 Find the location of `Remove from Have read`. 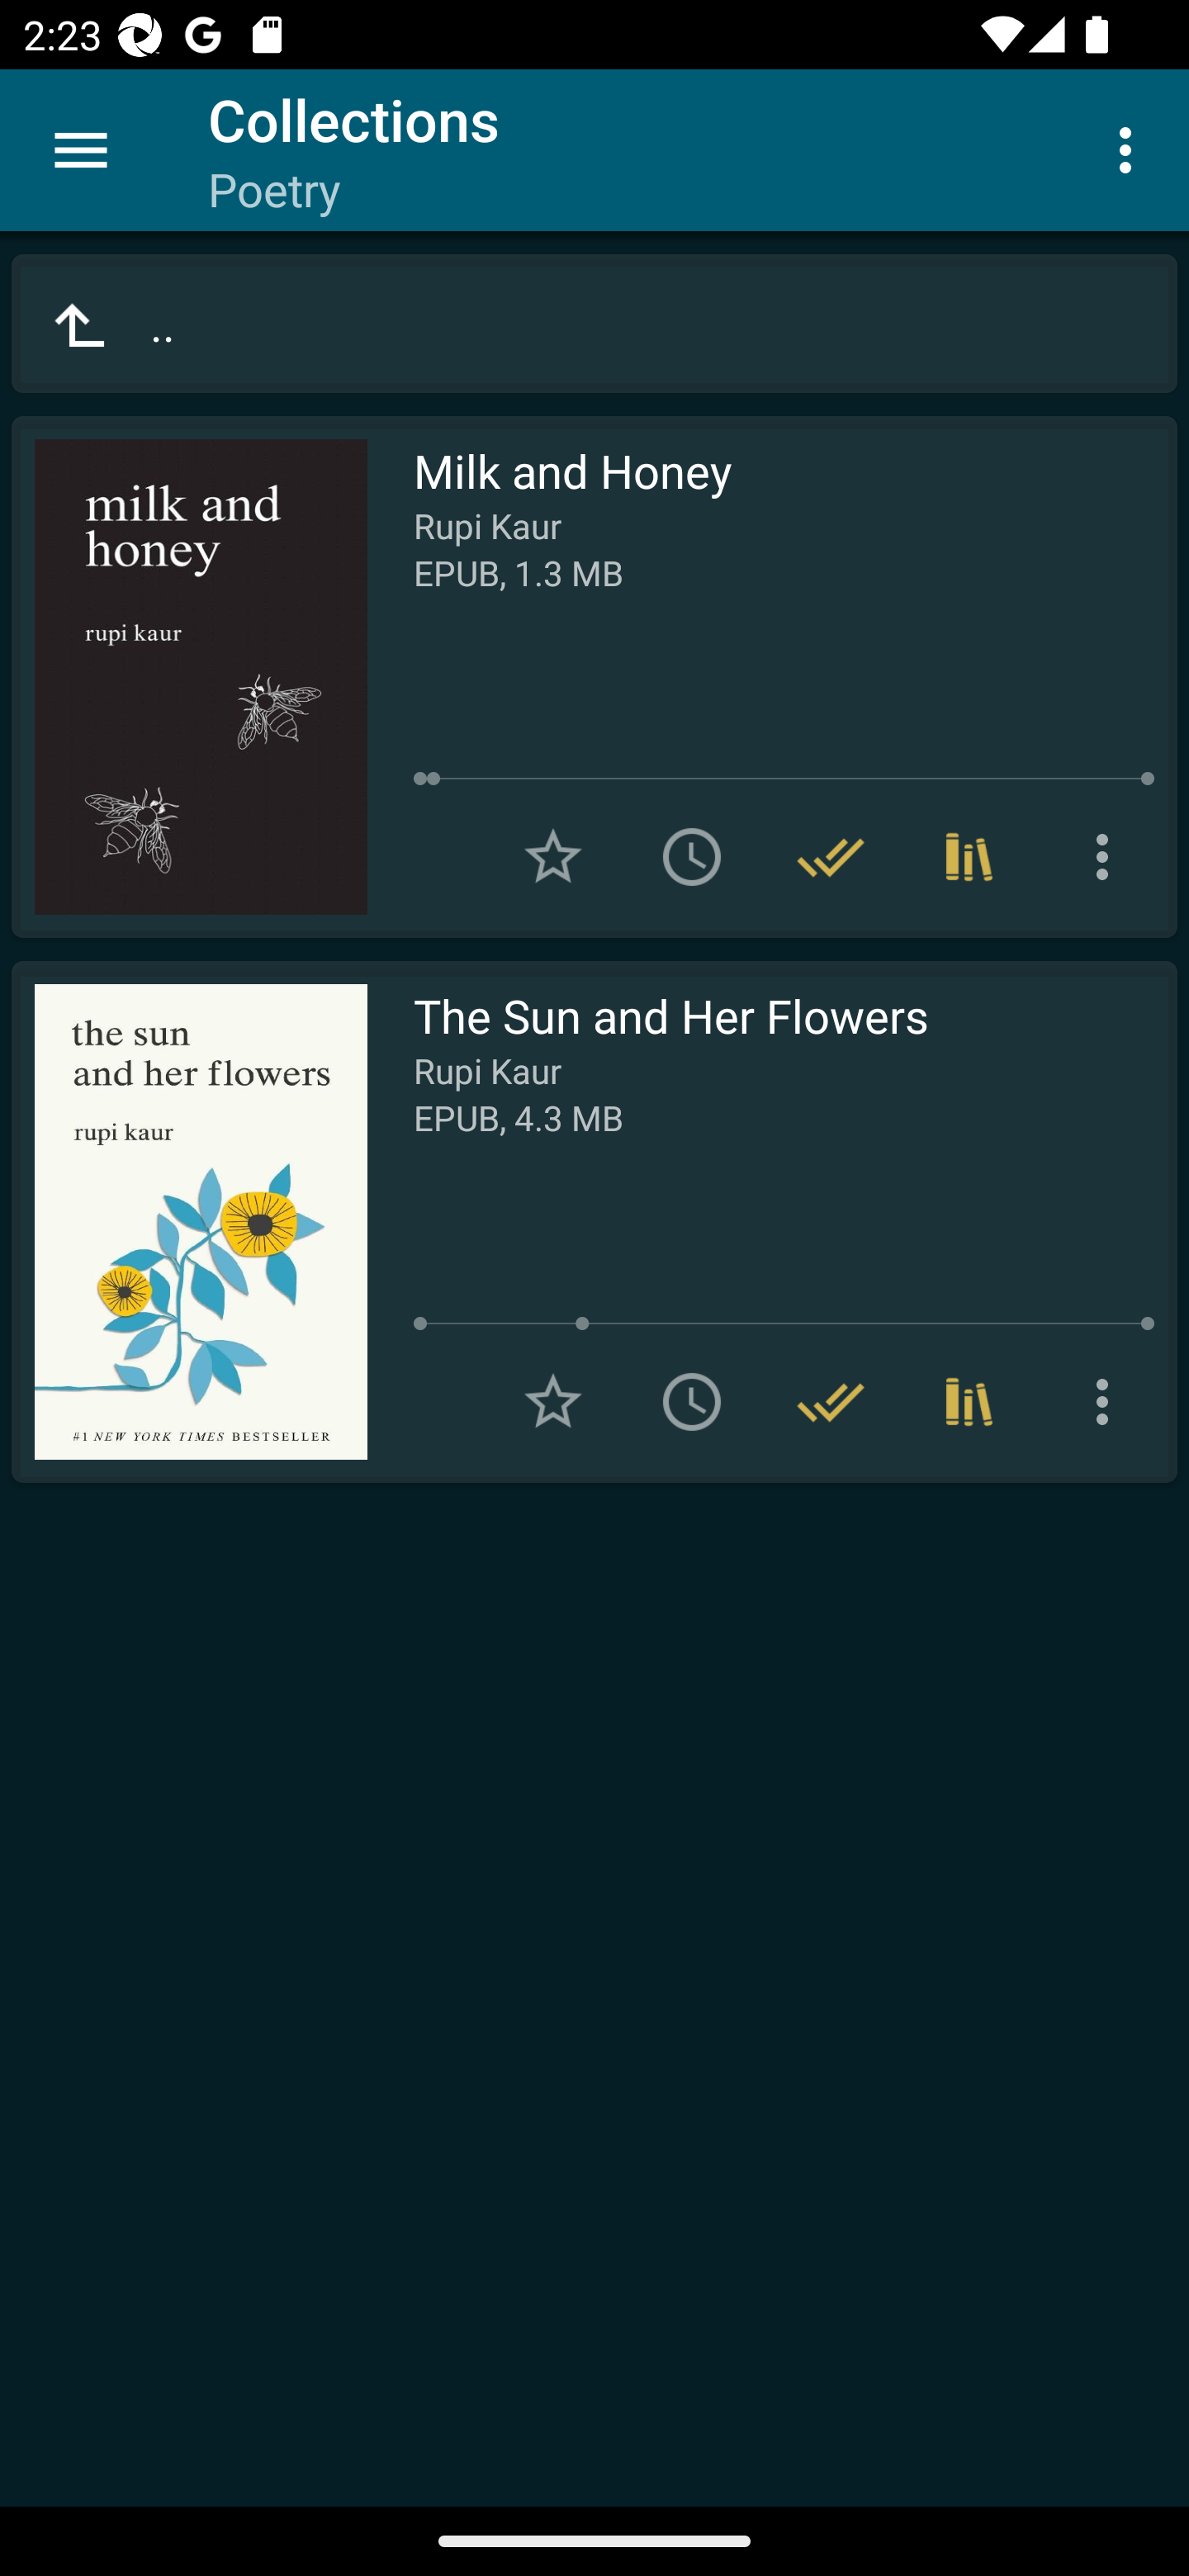

Remove from Have read is located at coordinates (831, 1401).